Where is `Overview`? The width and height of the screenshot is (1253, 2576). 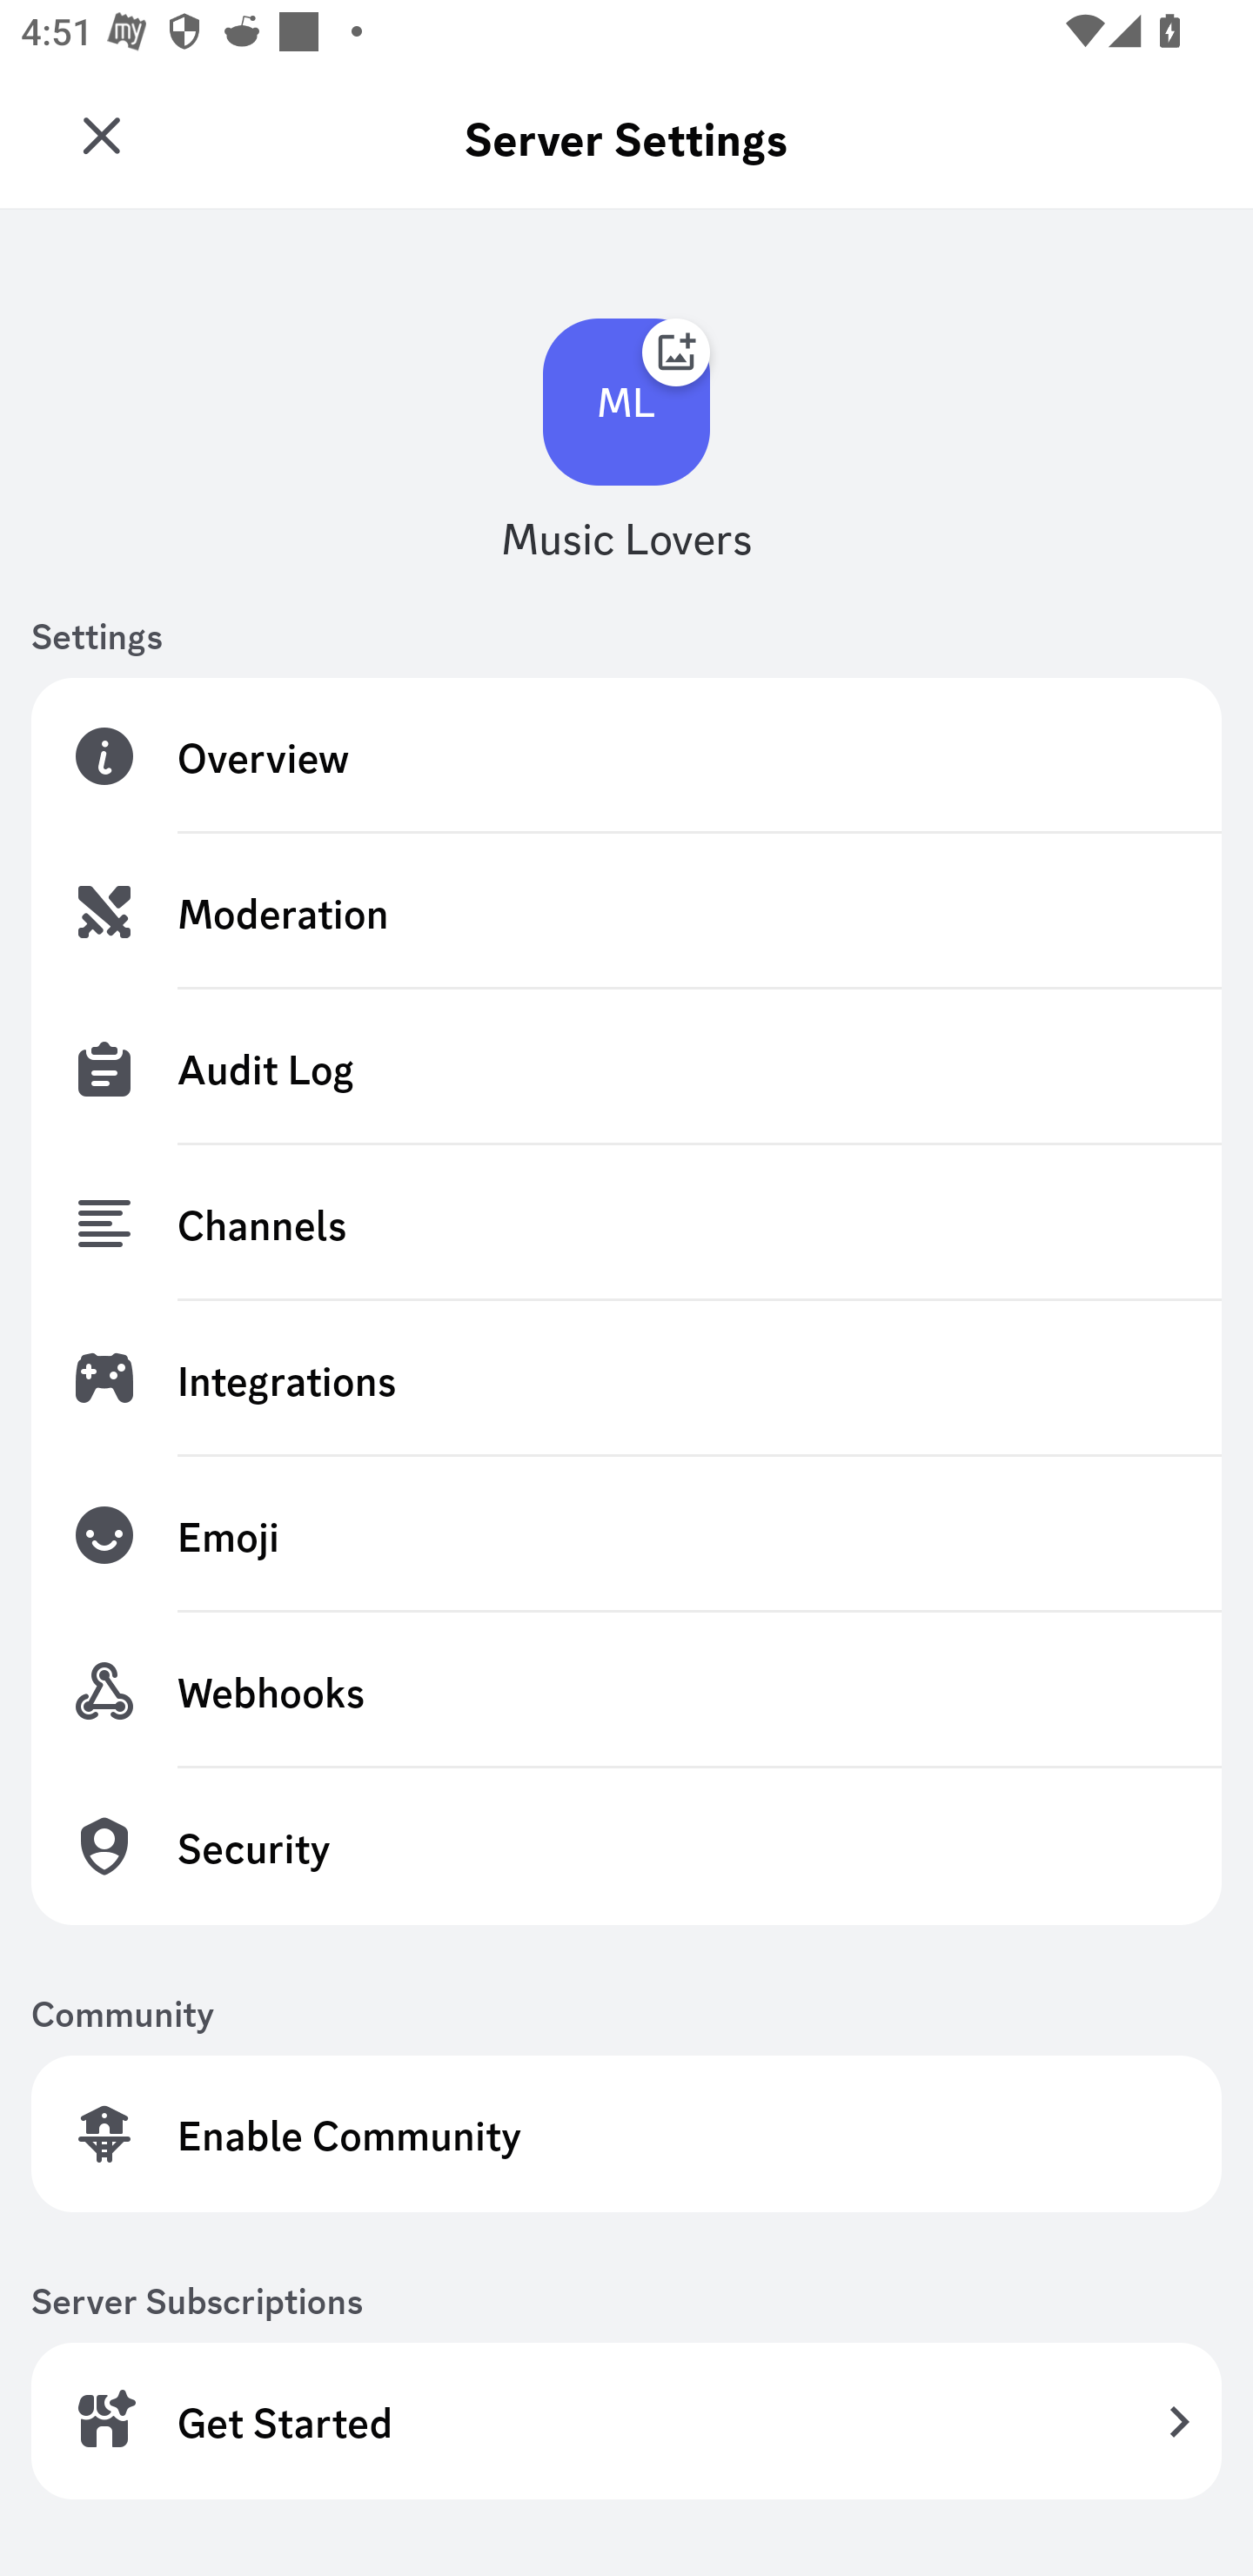 Overview is located at coordinates (626, 755).